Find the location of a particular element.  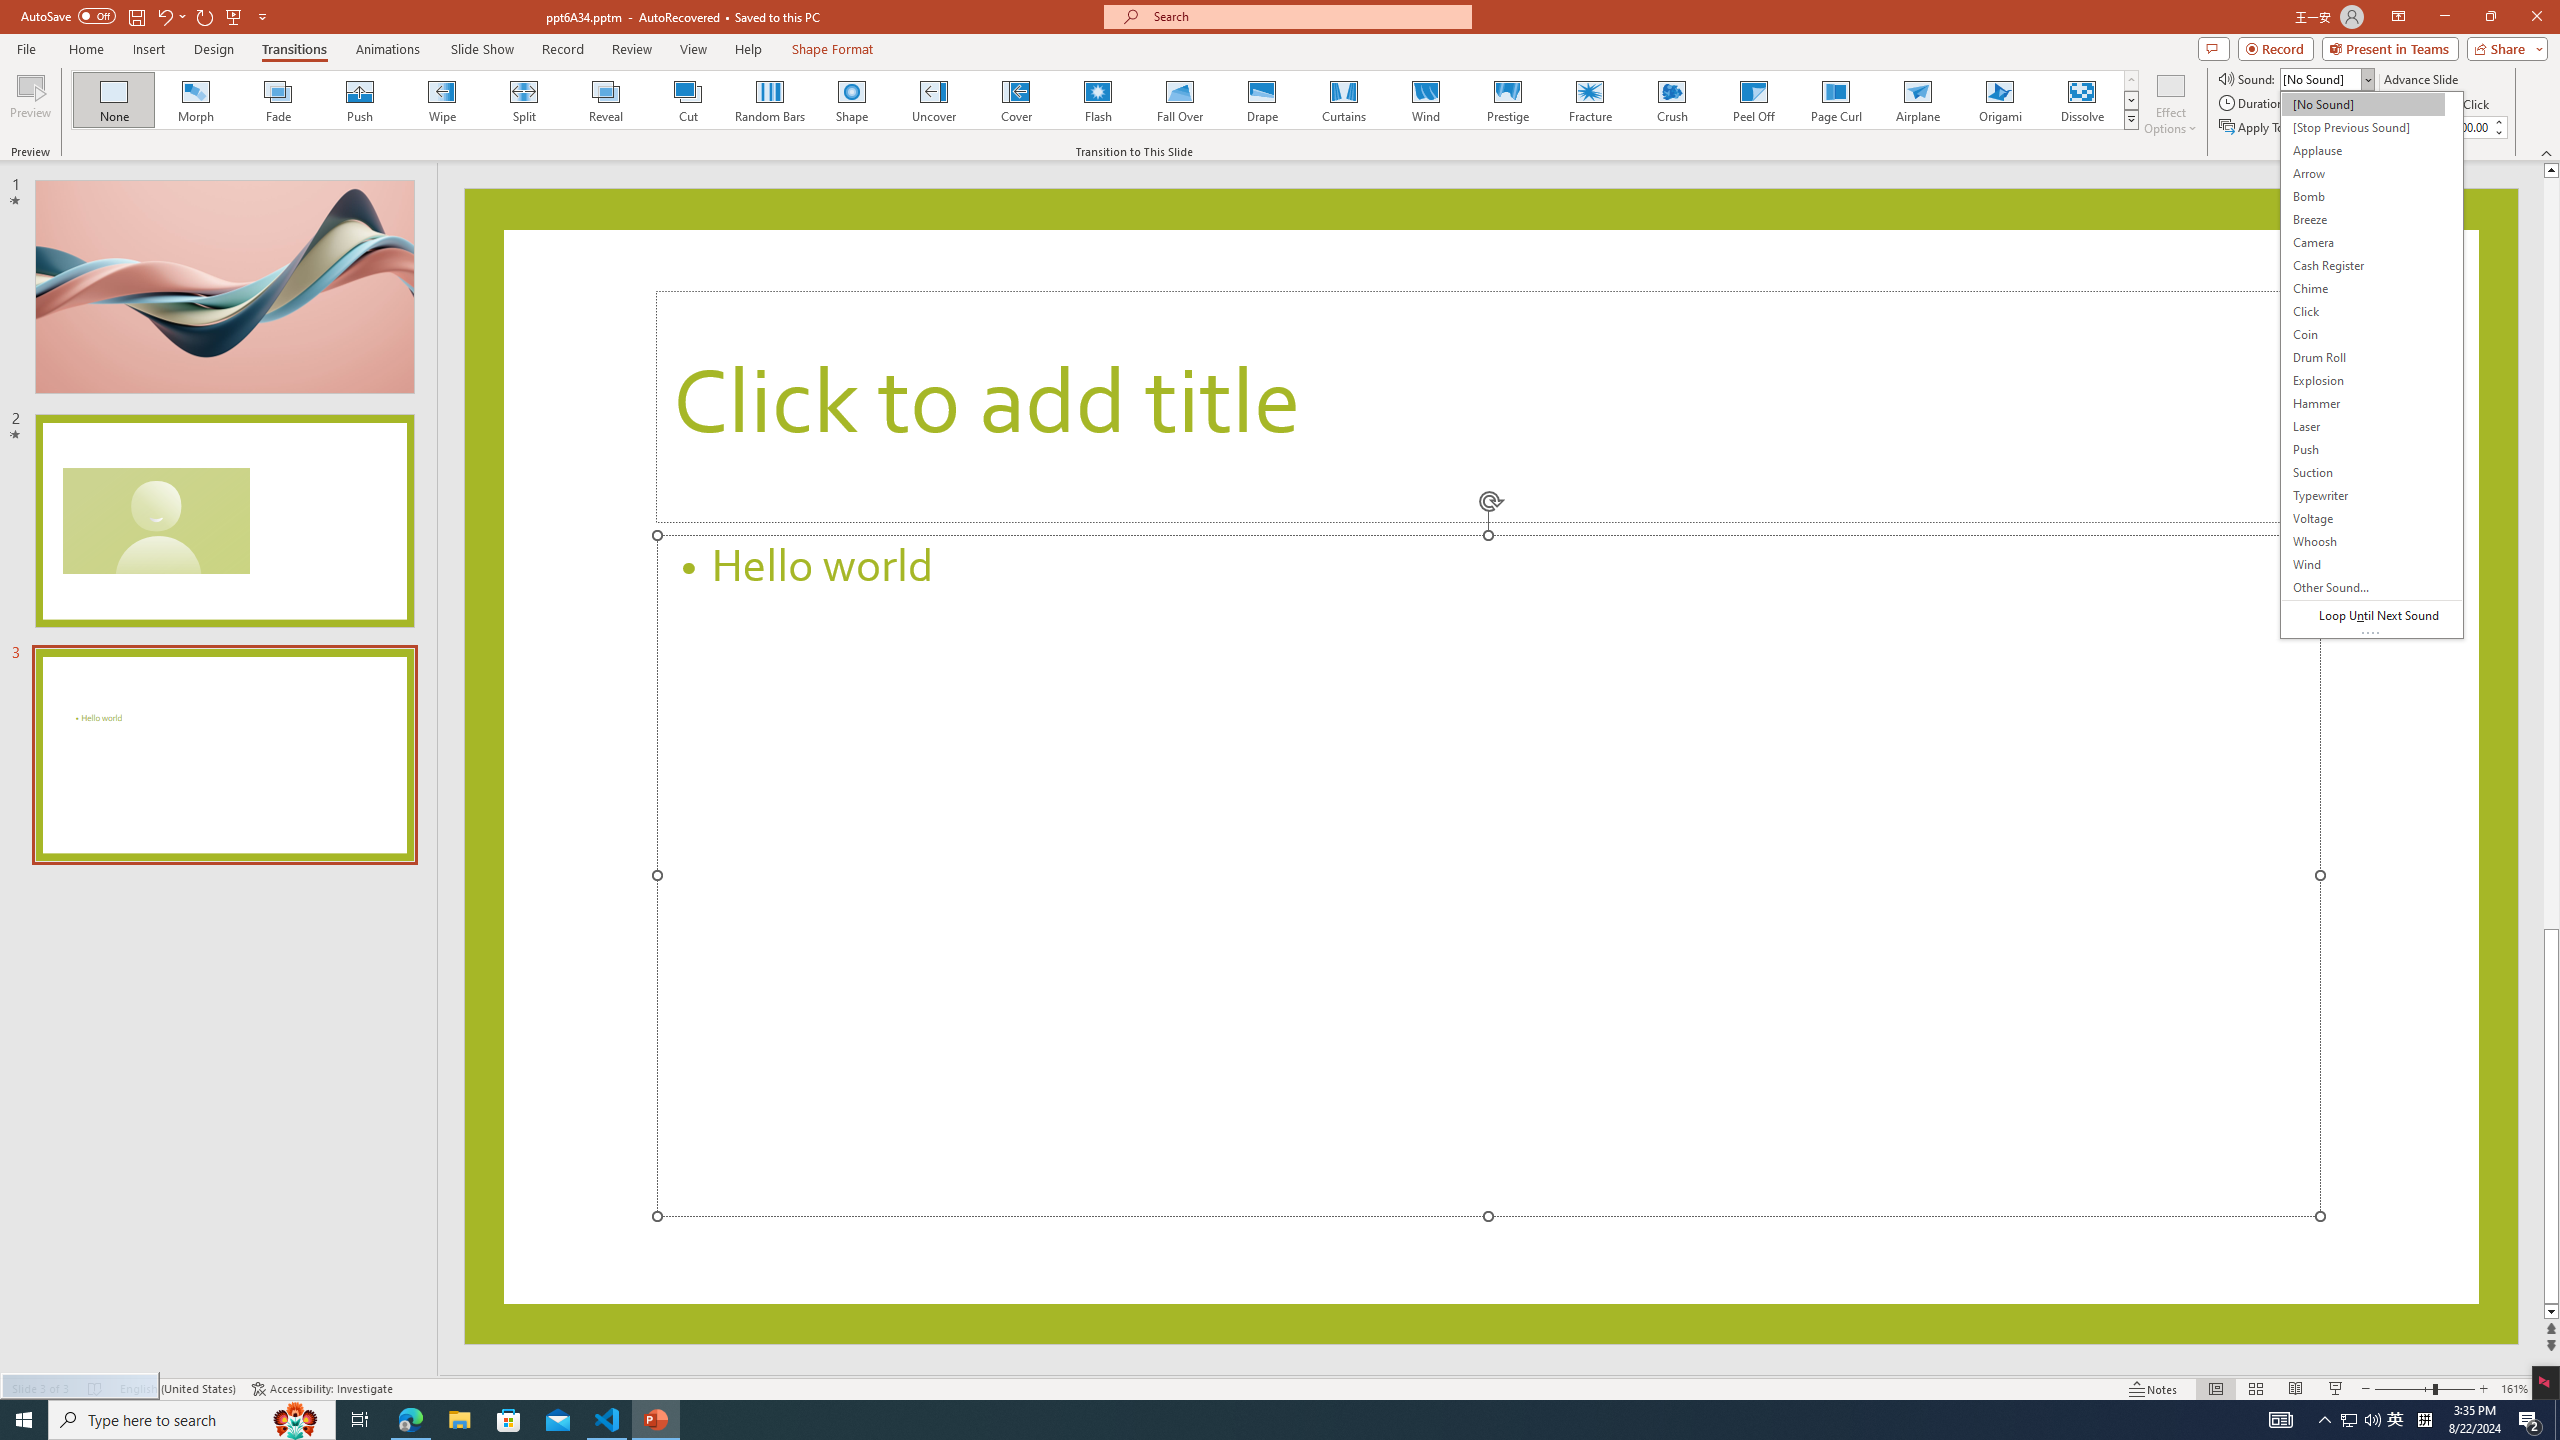

Origami is located at coordinates (1999, 100).